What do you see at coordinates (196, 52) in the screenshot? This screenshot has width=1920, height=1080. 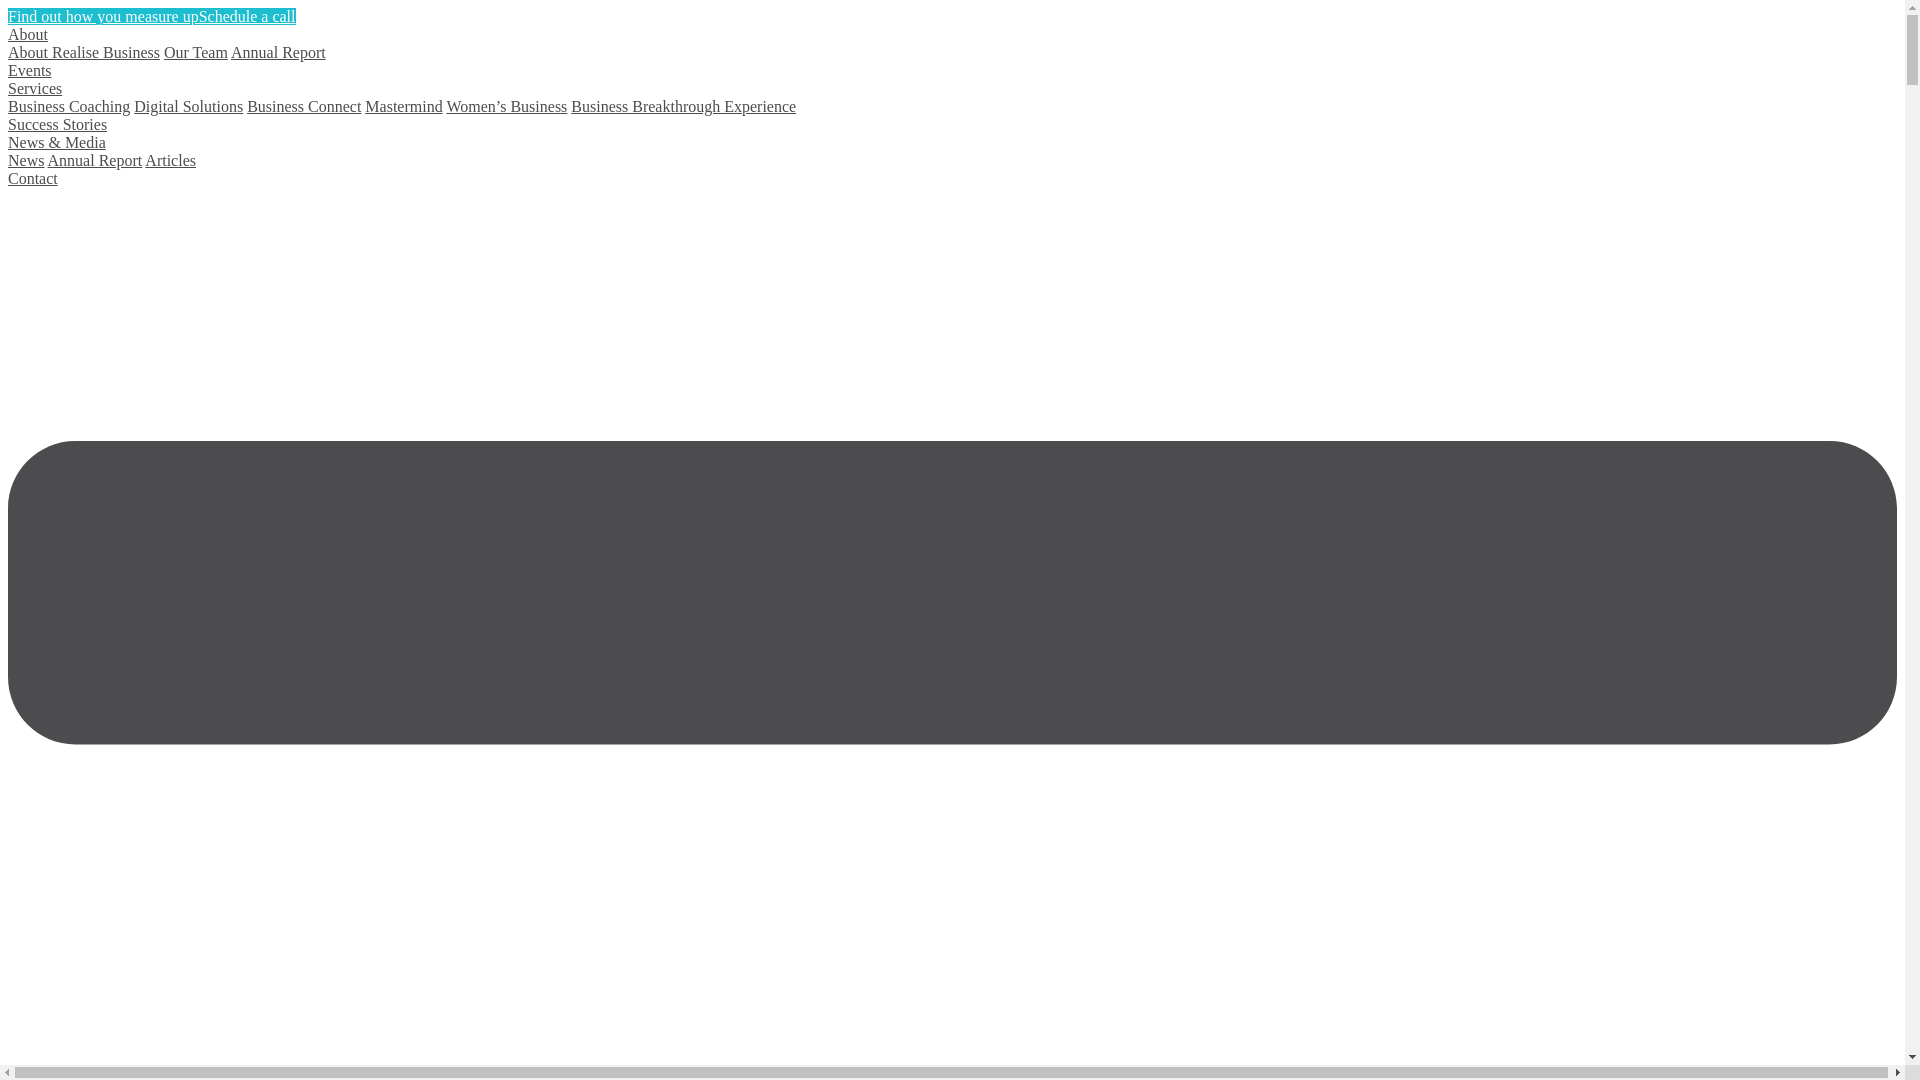 I see `Our Team` at bounding box center [196, 52].